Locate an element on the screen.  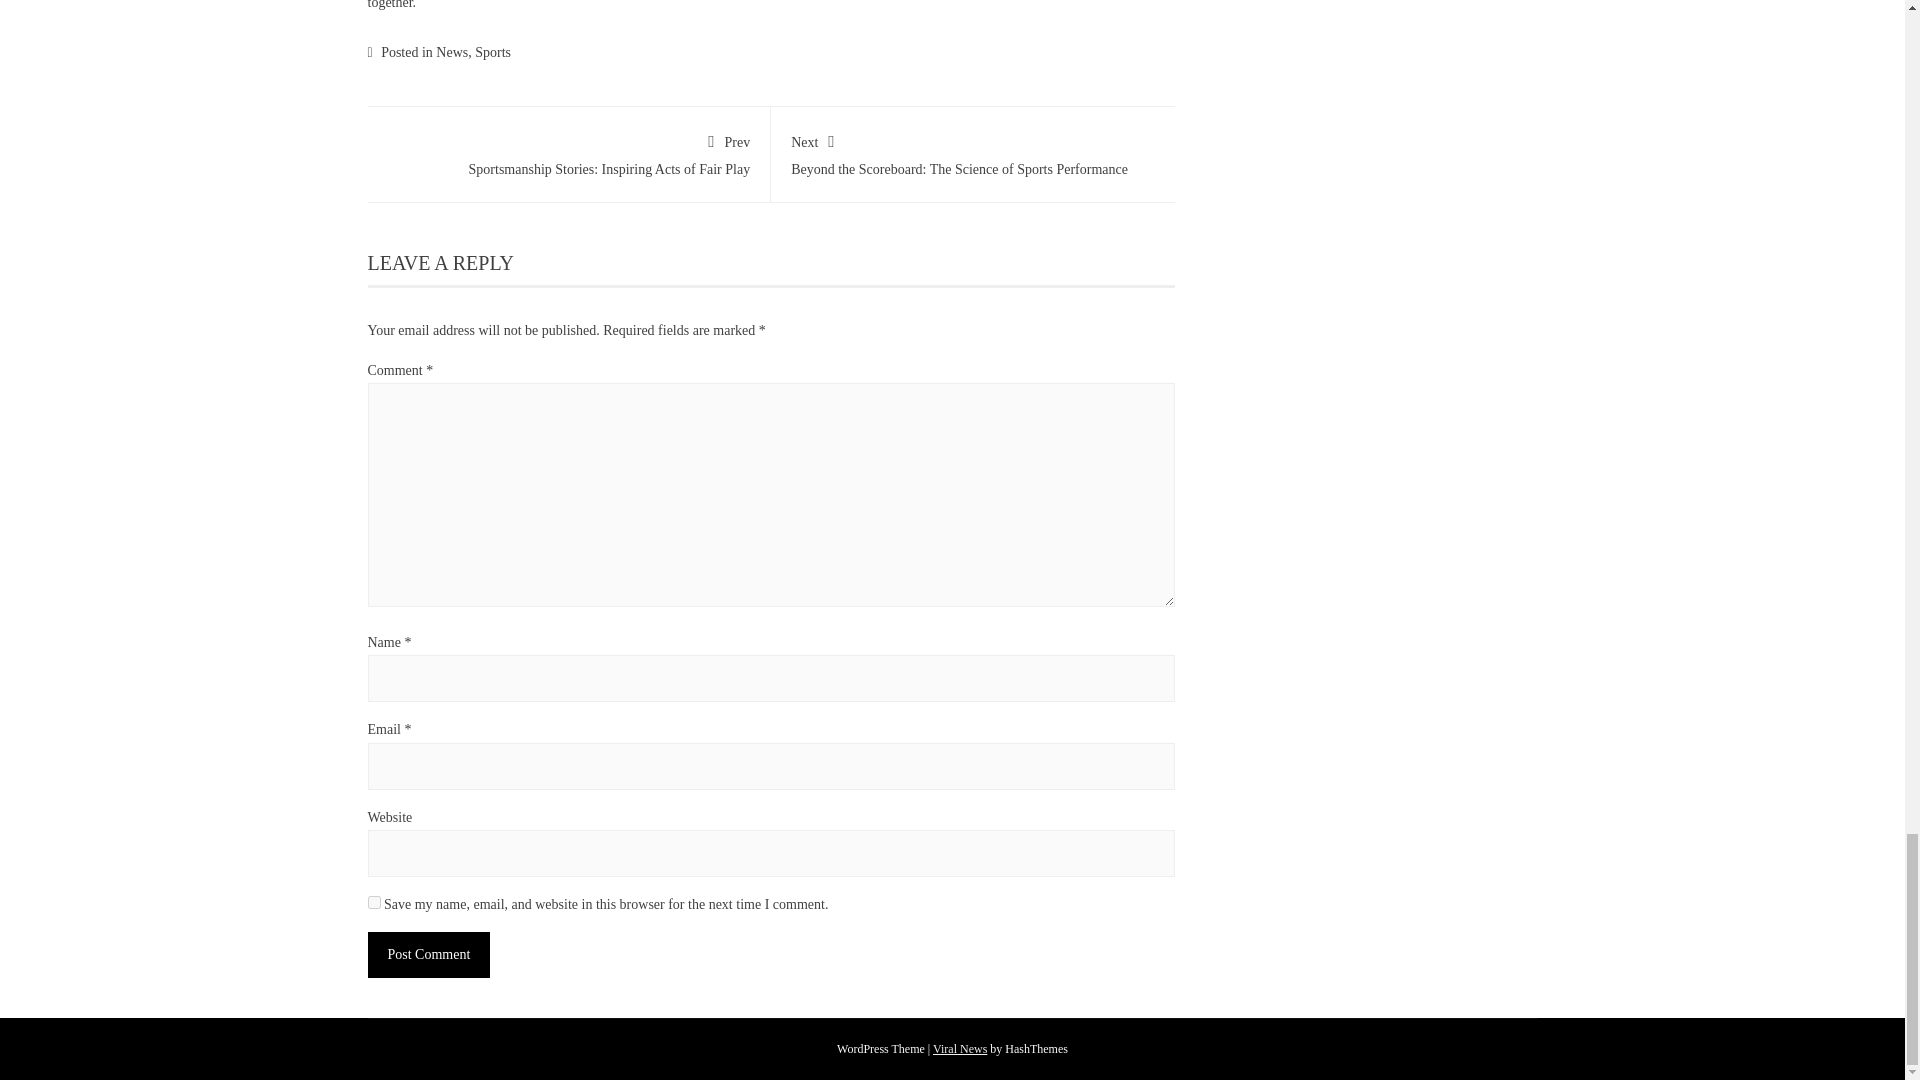
Sports is located at coordinates (492, 52).